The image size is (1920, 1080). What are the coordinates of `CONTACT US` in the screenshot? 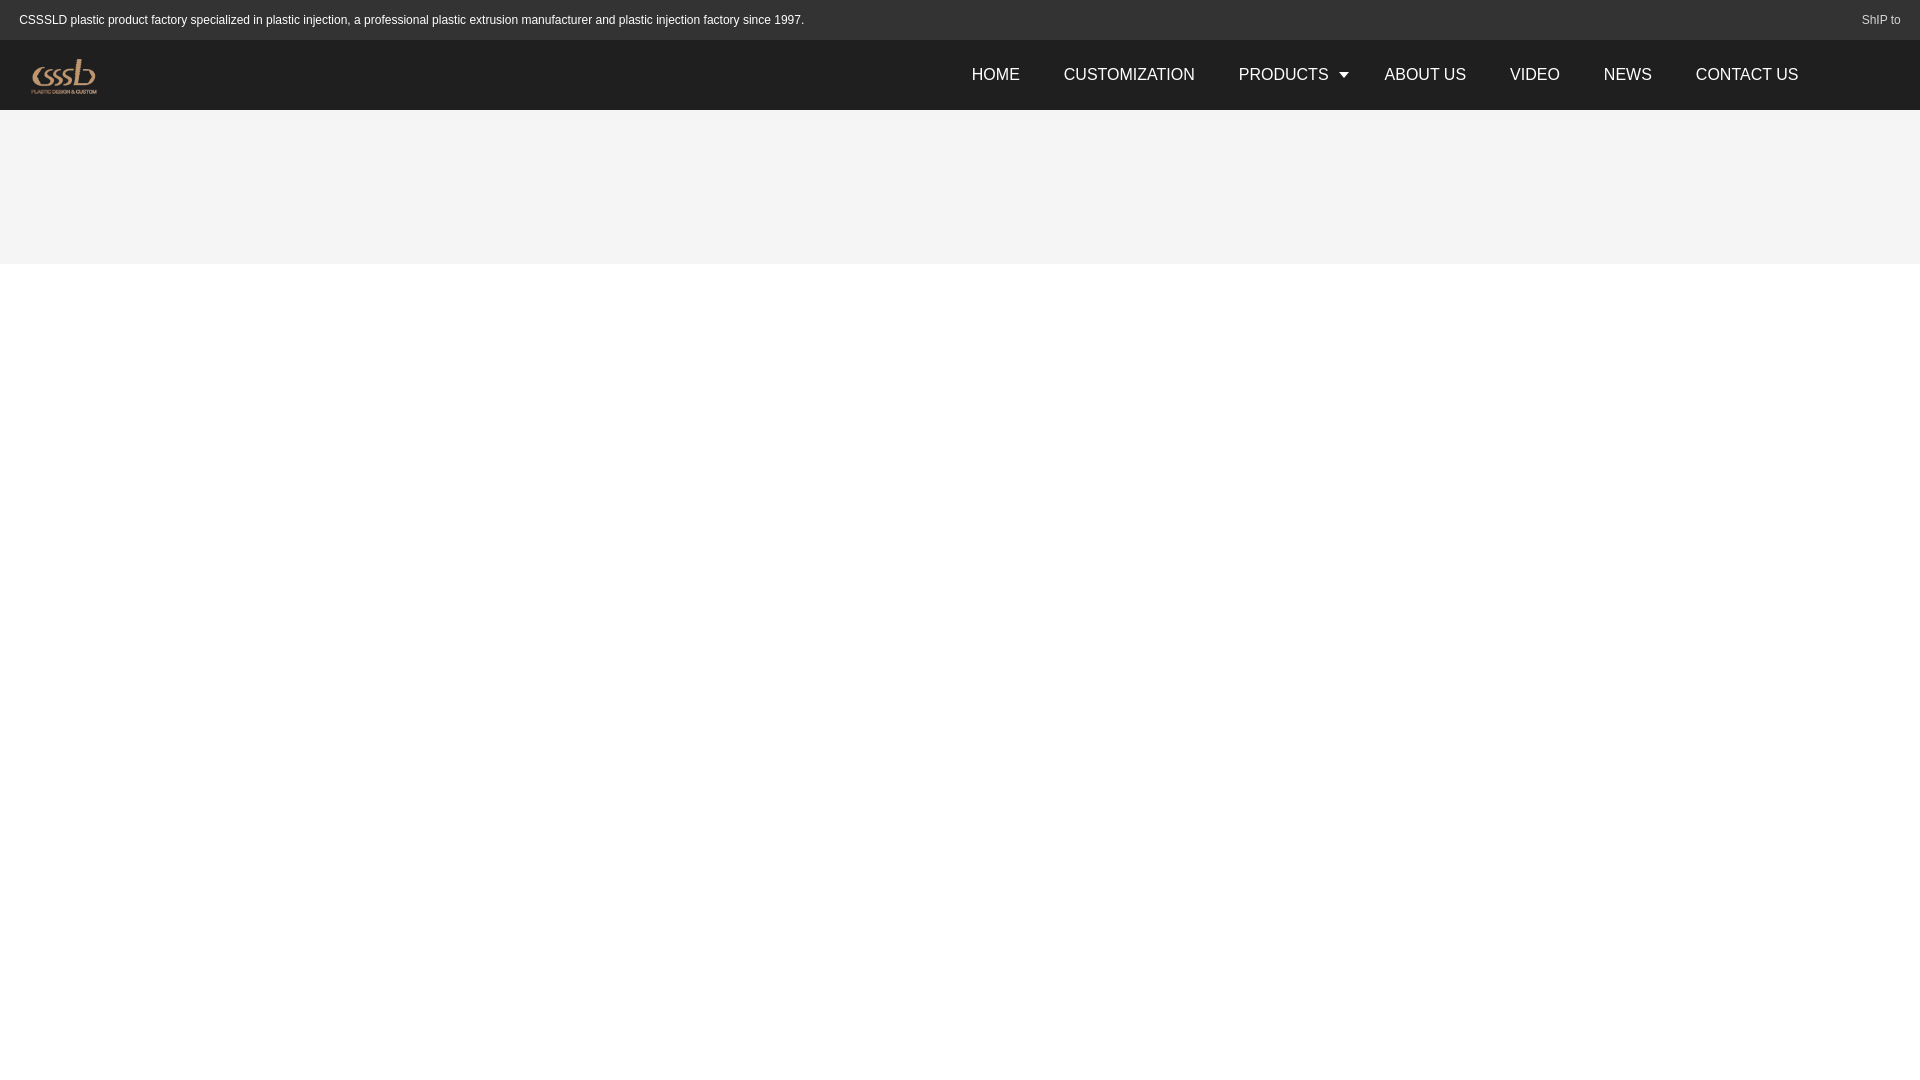 It's located at (1747, 74).